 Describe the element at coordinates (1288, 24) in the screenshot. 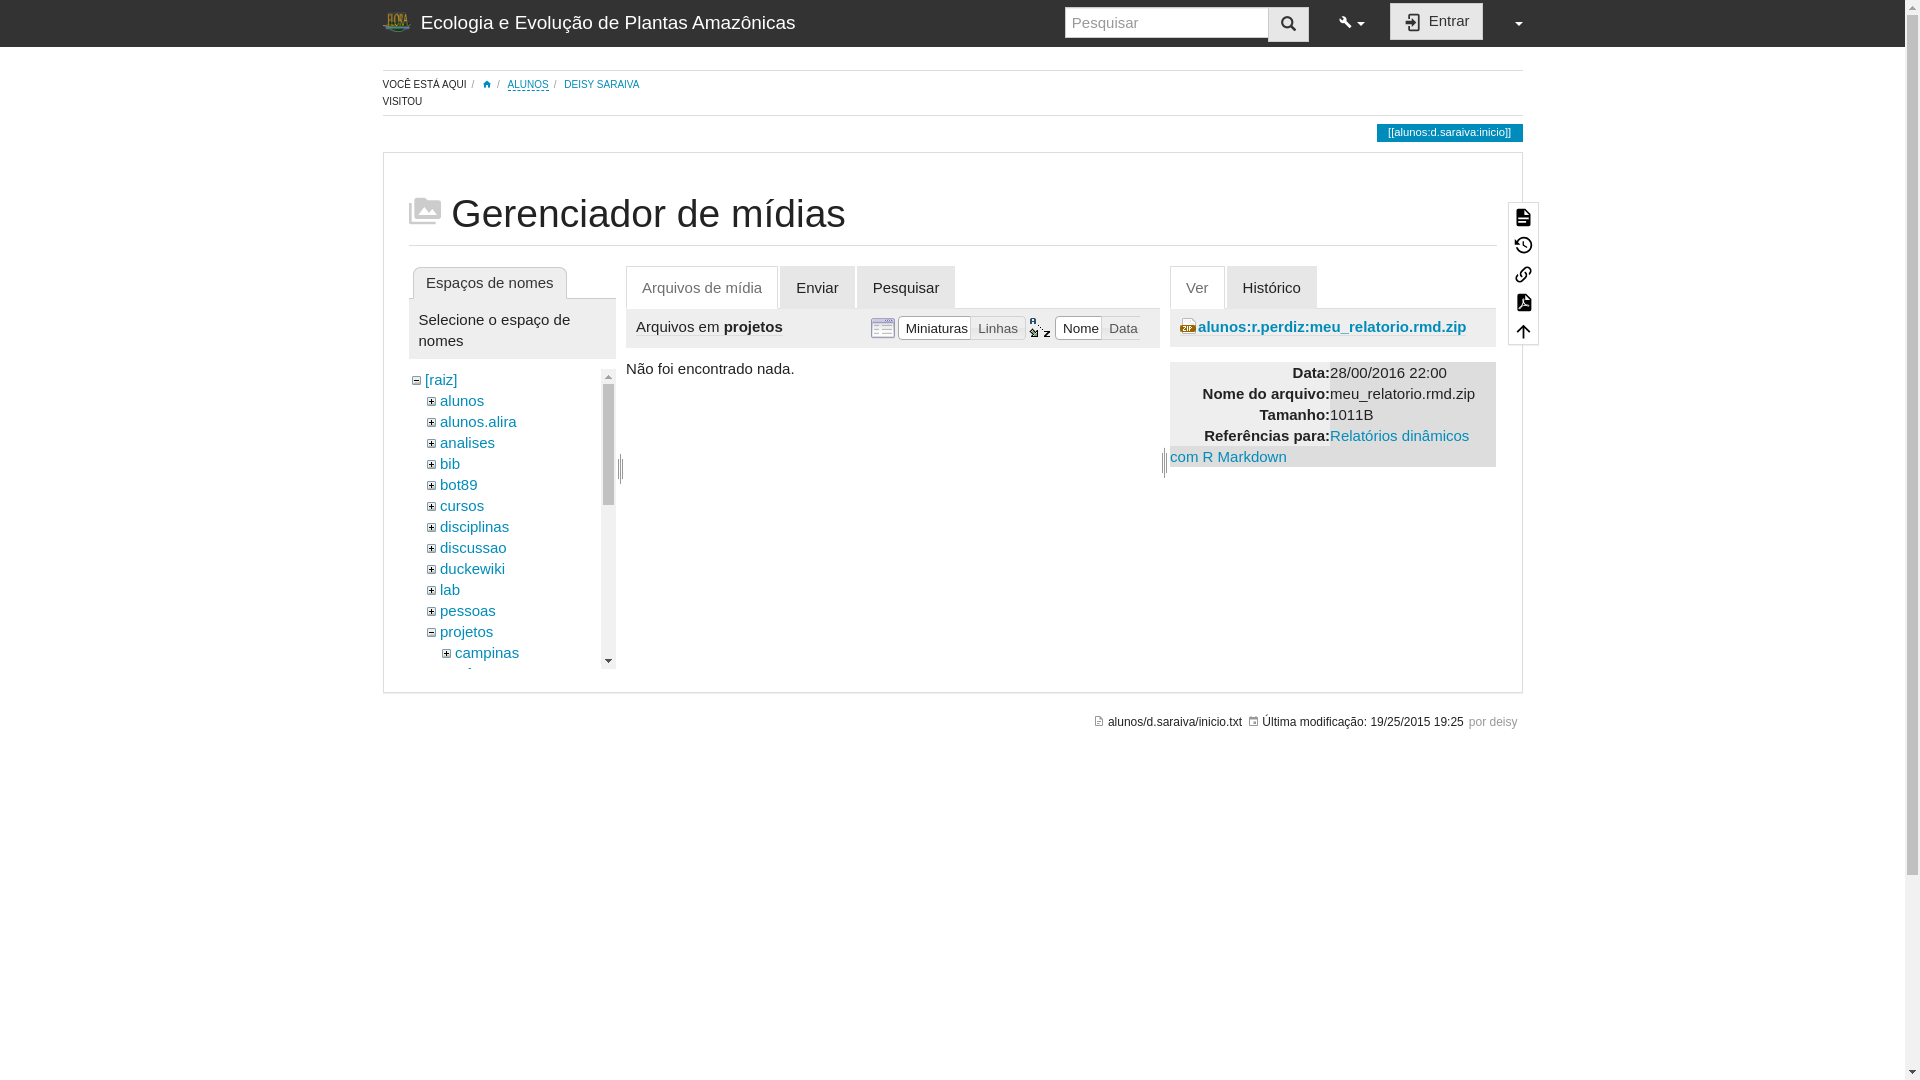

I see `Pesquisar` at that location.